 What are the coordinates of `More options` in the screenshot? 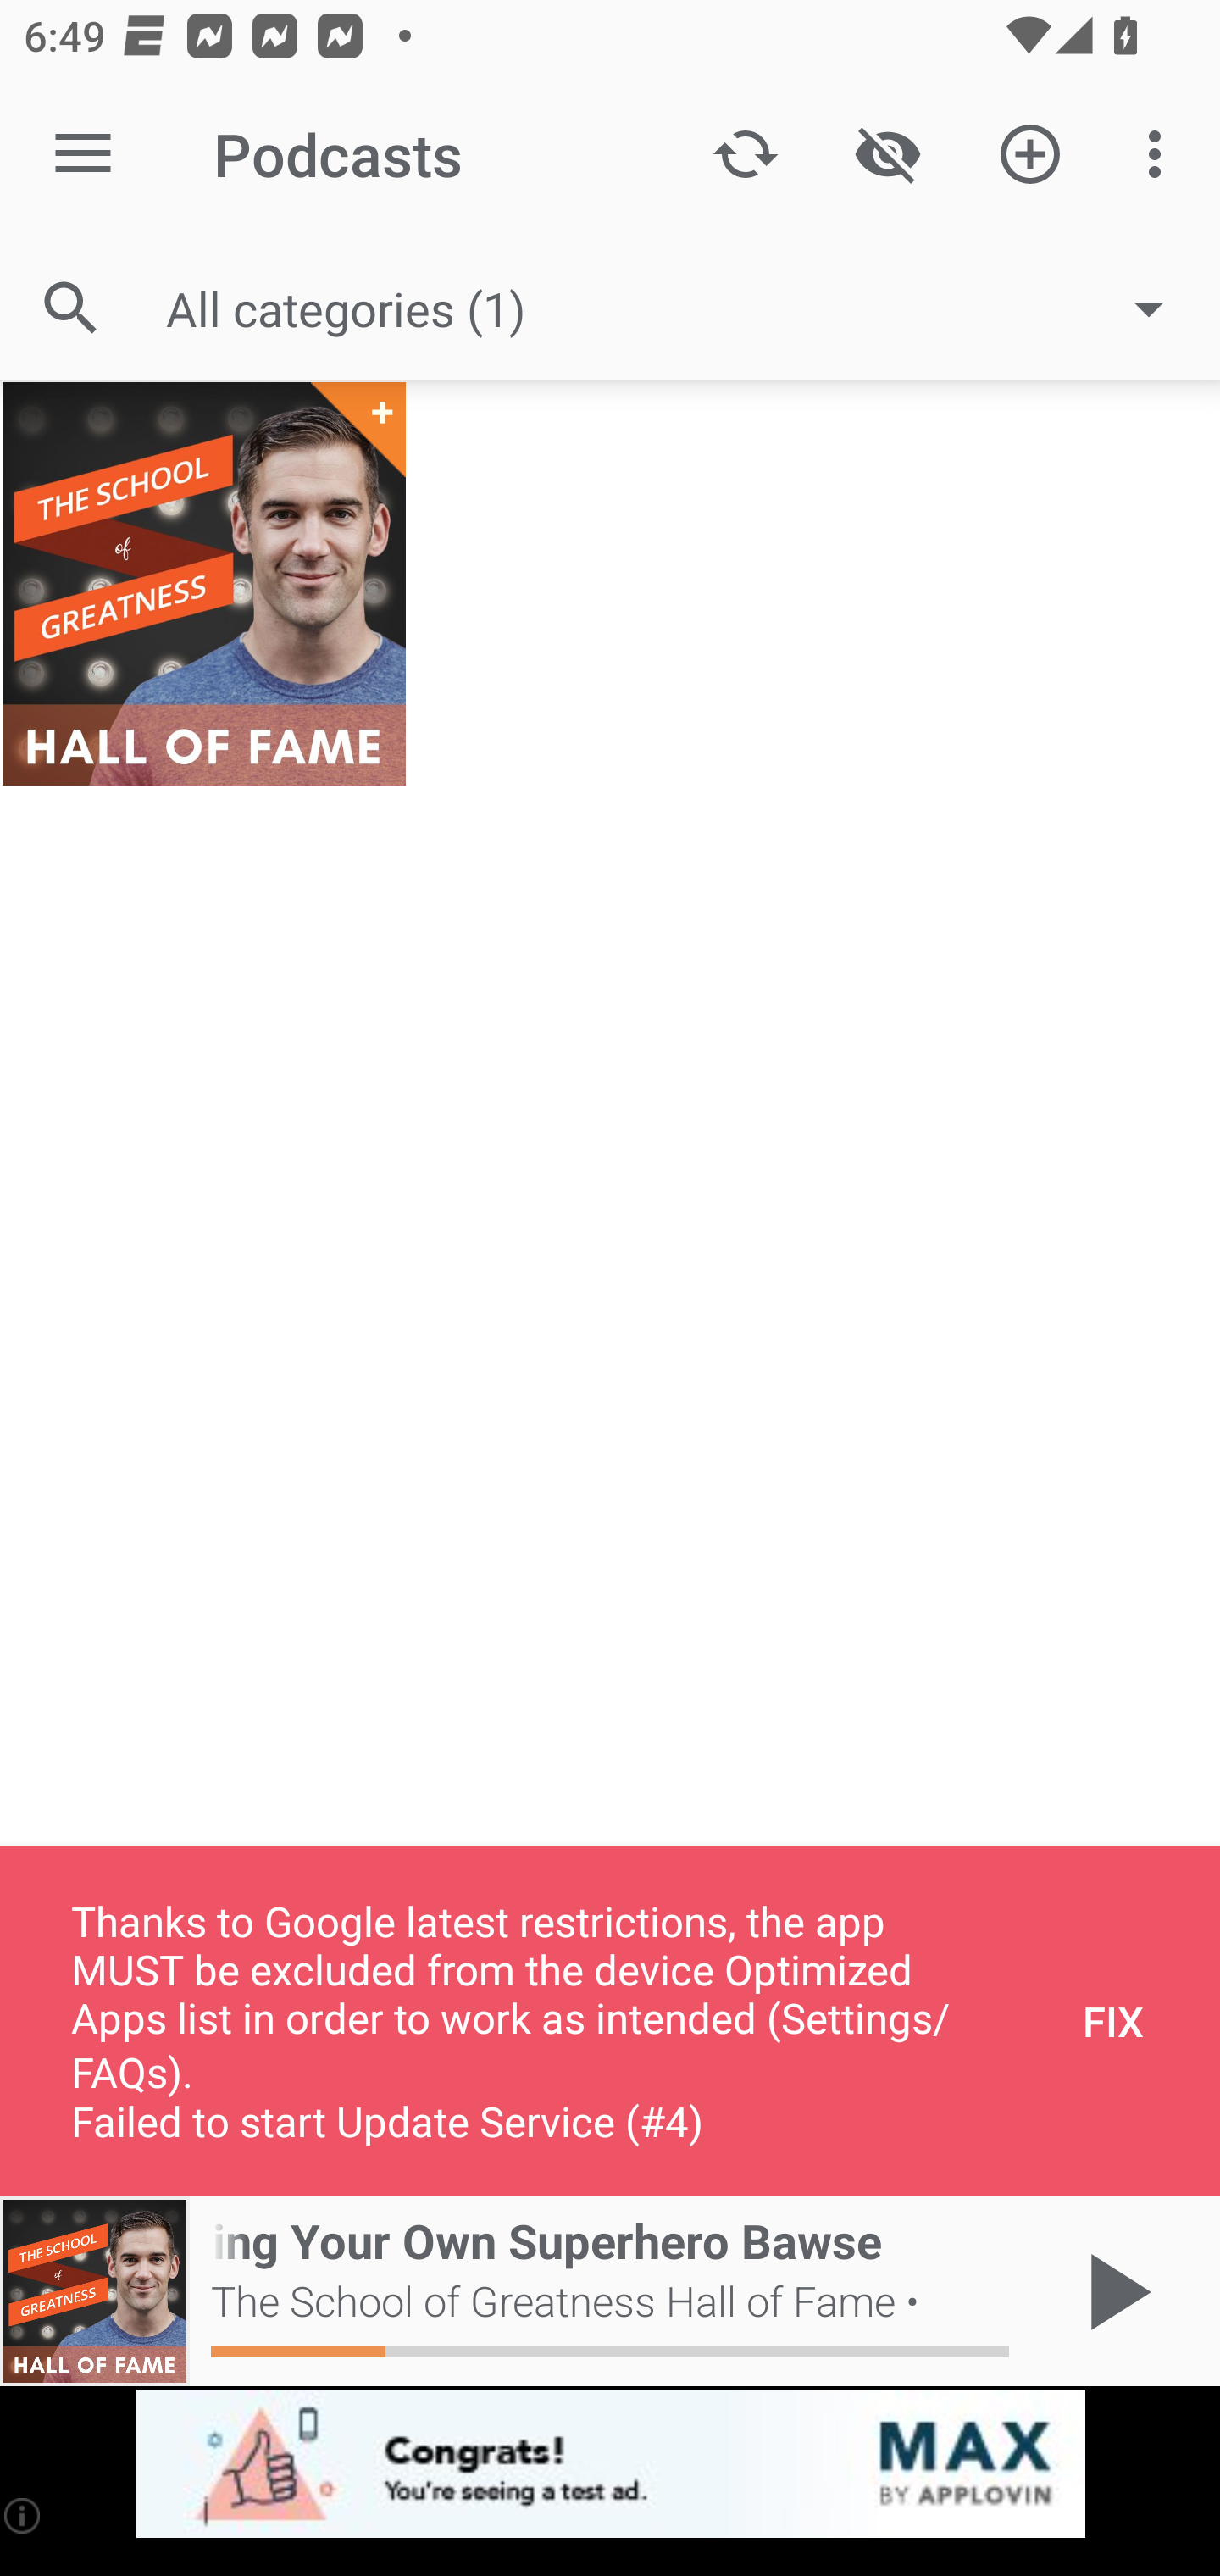 It's located at (1161, 154).